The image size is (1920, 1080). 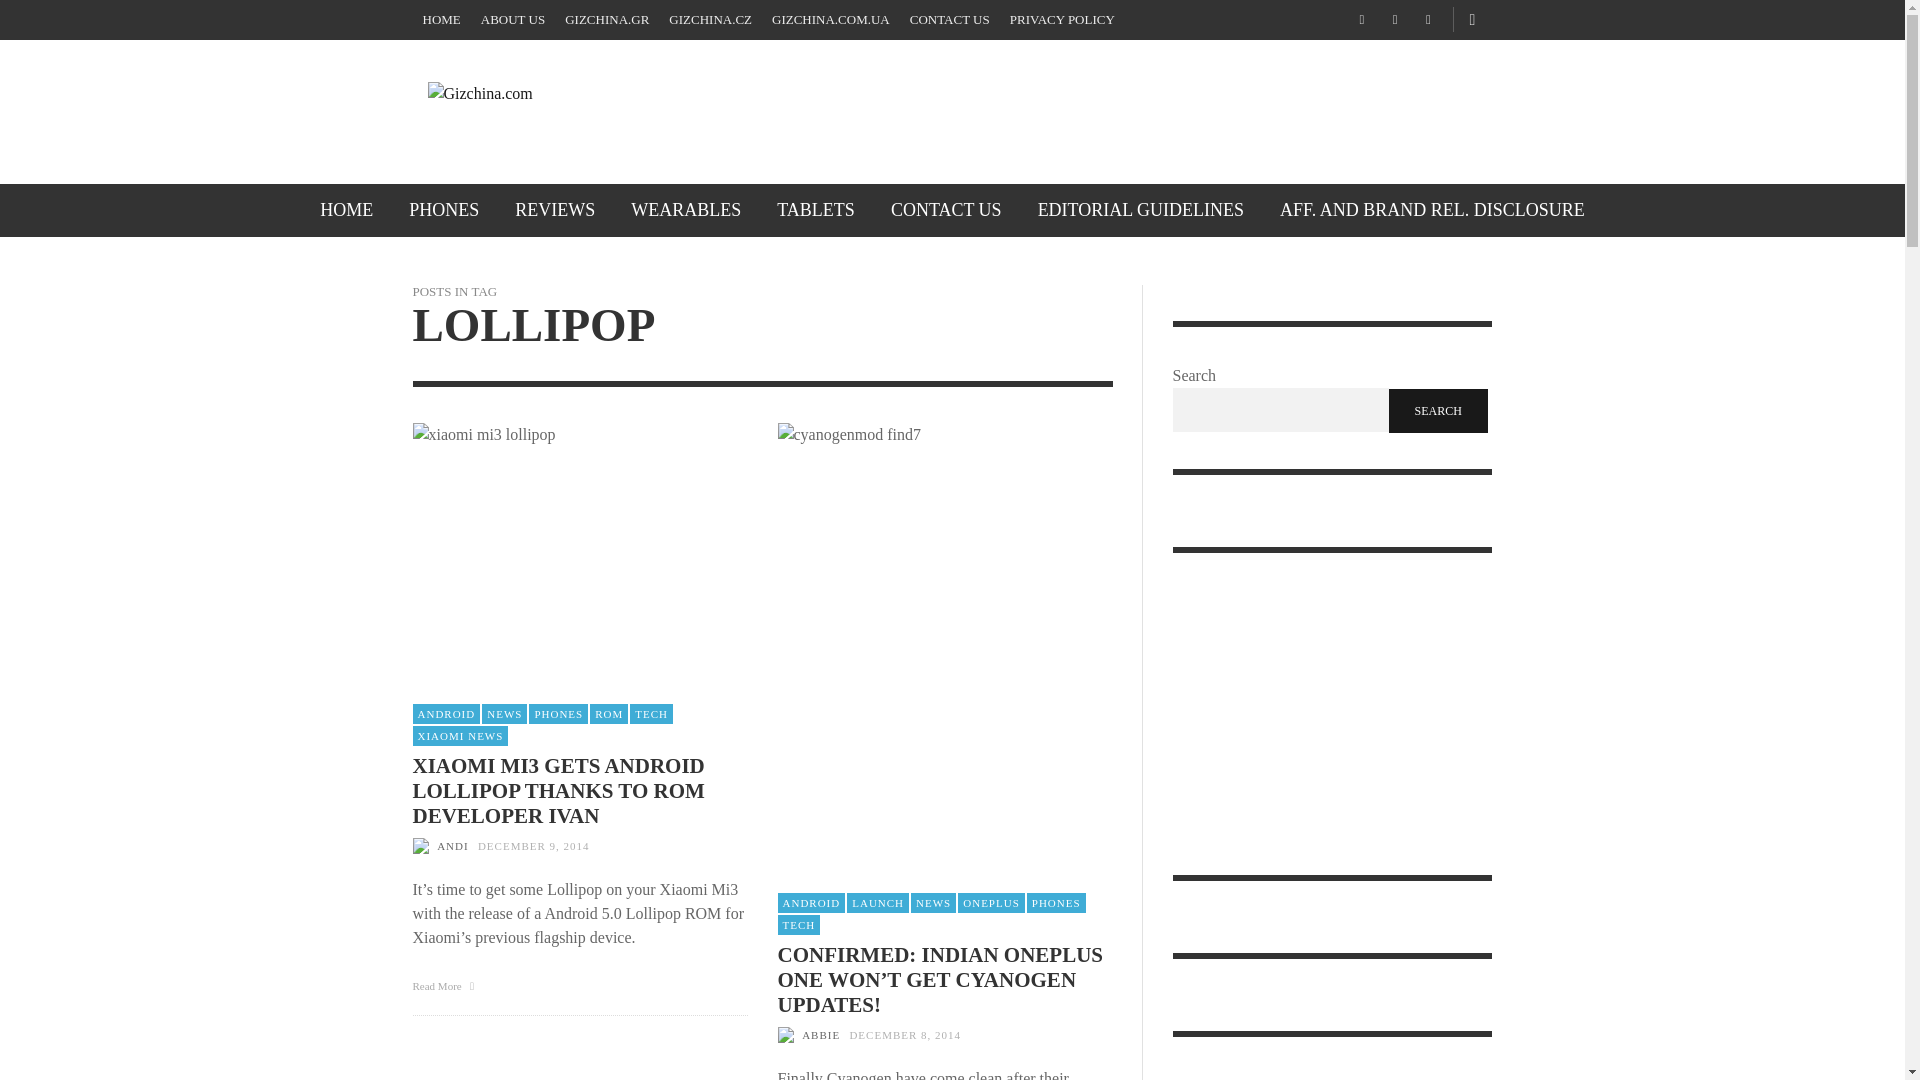 I want to click on PHONES, so click(x=444, y=210).